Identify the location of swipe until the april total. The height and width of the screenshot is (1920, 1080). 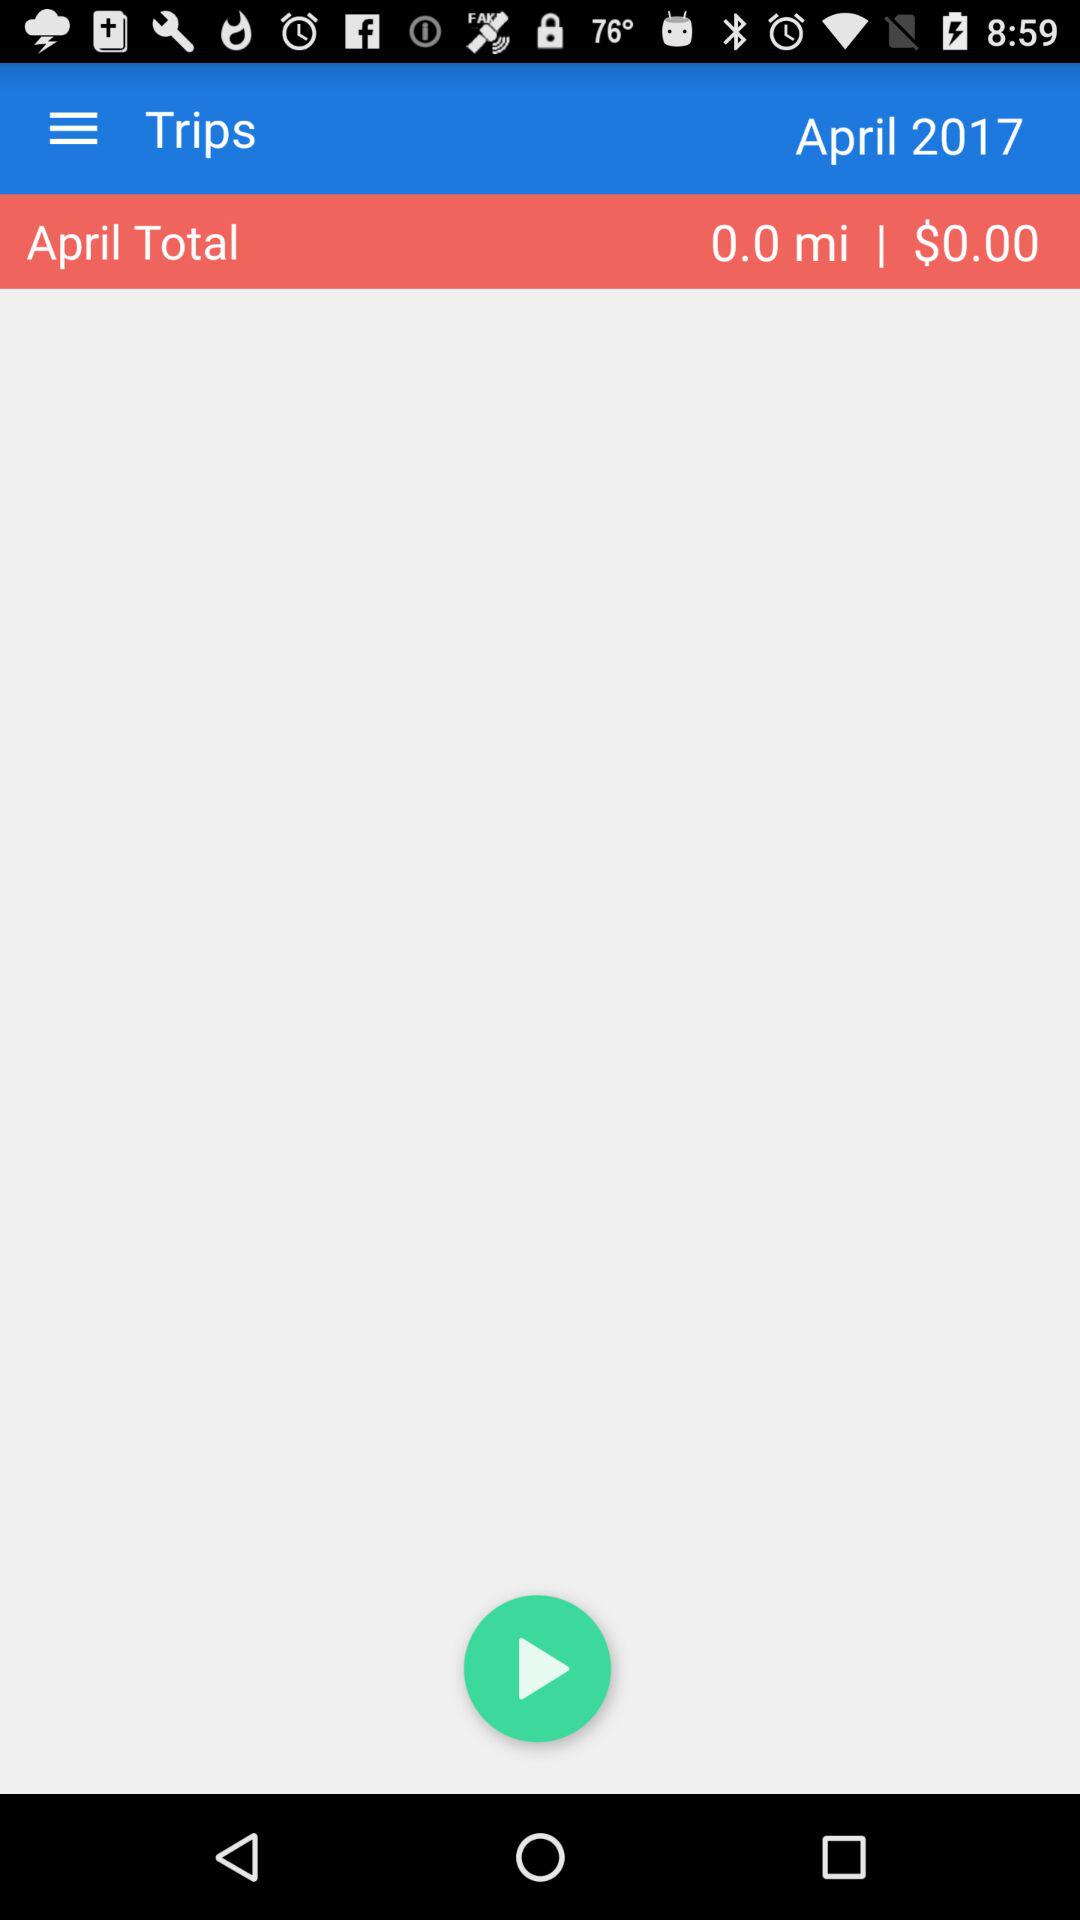
(132, 241).